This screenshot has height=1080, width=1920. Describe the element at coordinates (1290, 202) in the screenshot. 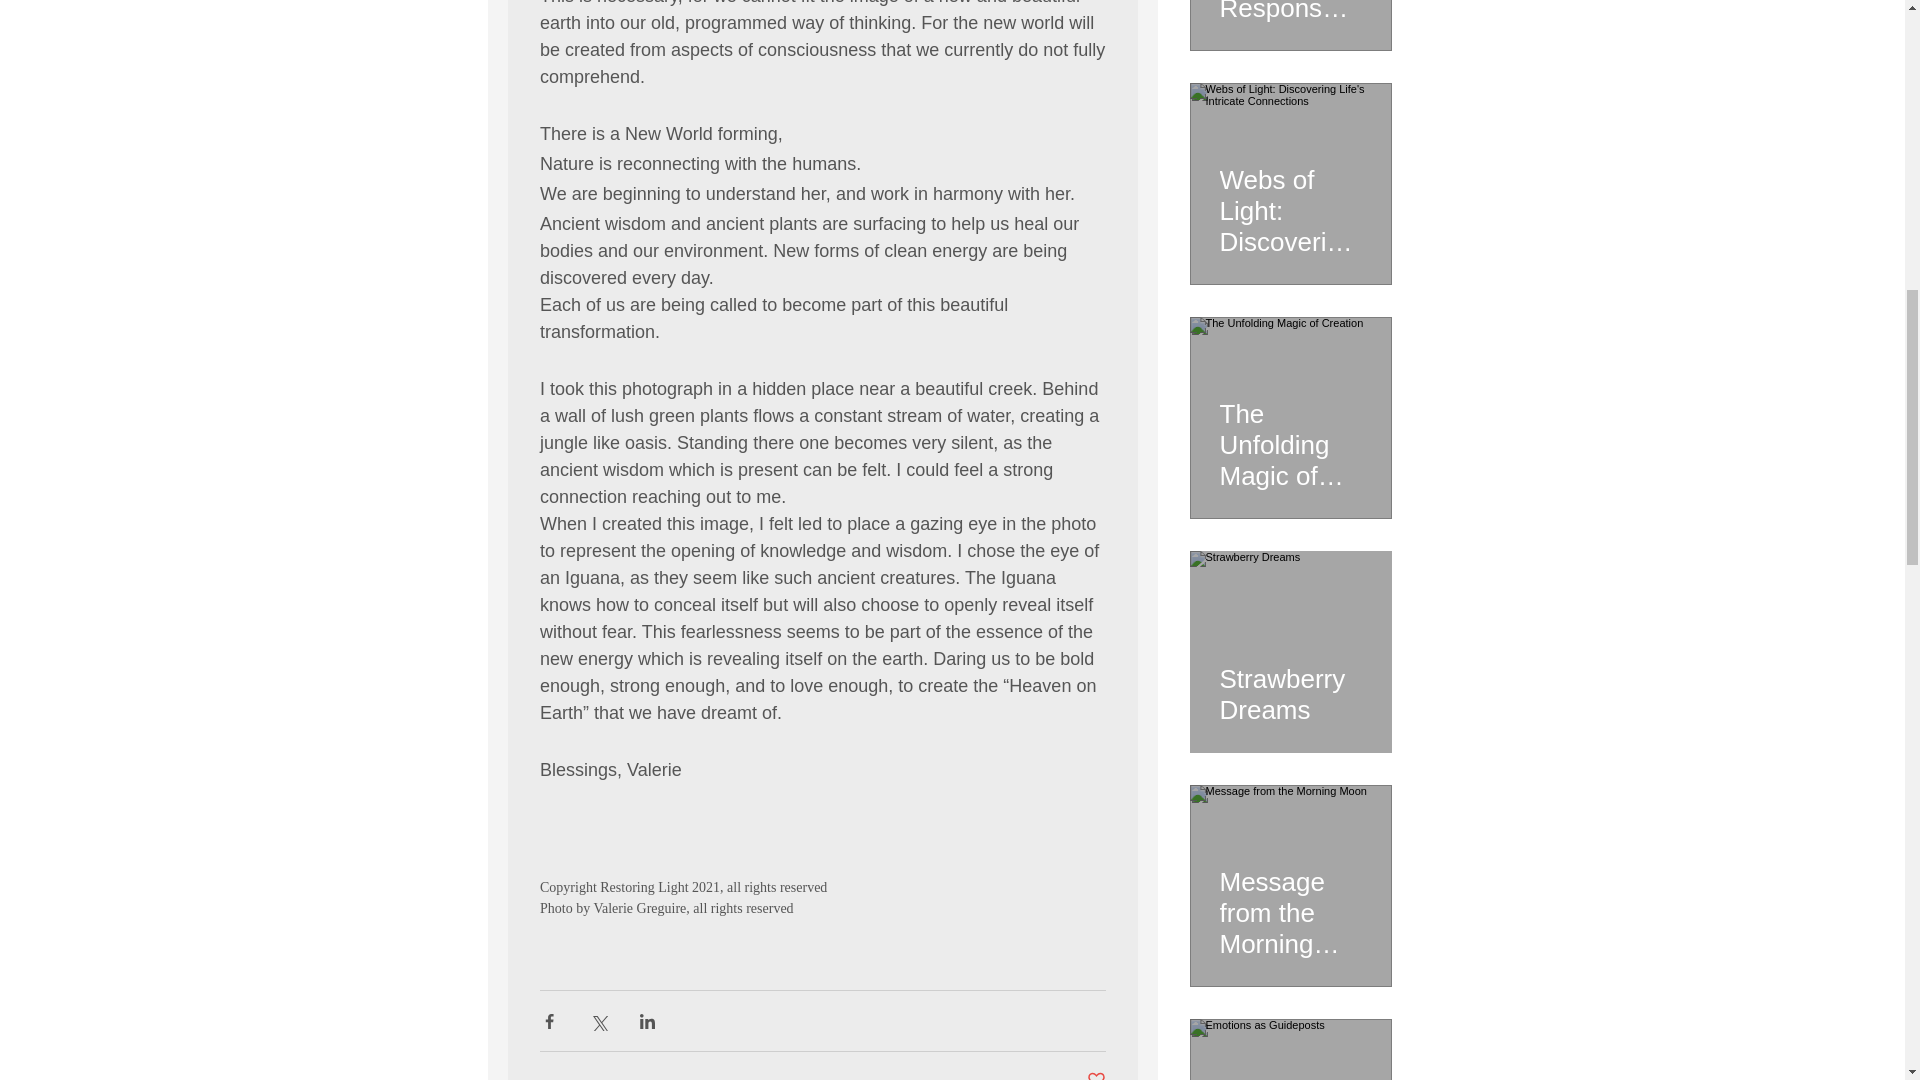

I see `Webs of Light: Discovering Life's Intricate Connections` at that location.